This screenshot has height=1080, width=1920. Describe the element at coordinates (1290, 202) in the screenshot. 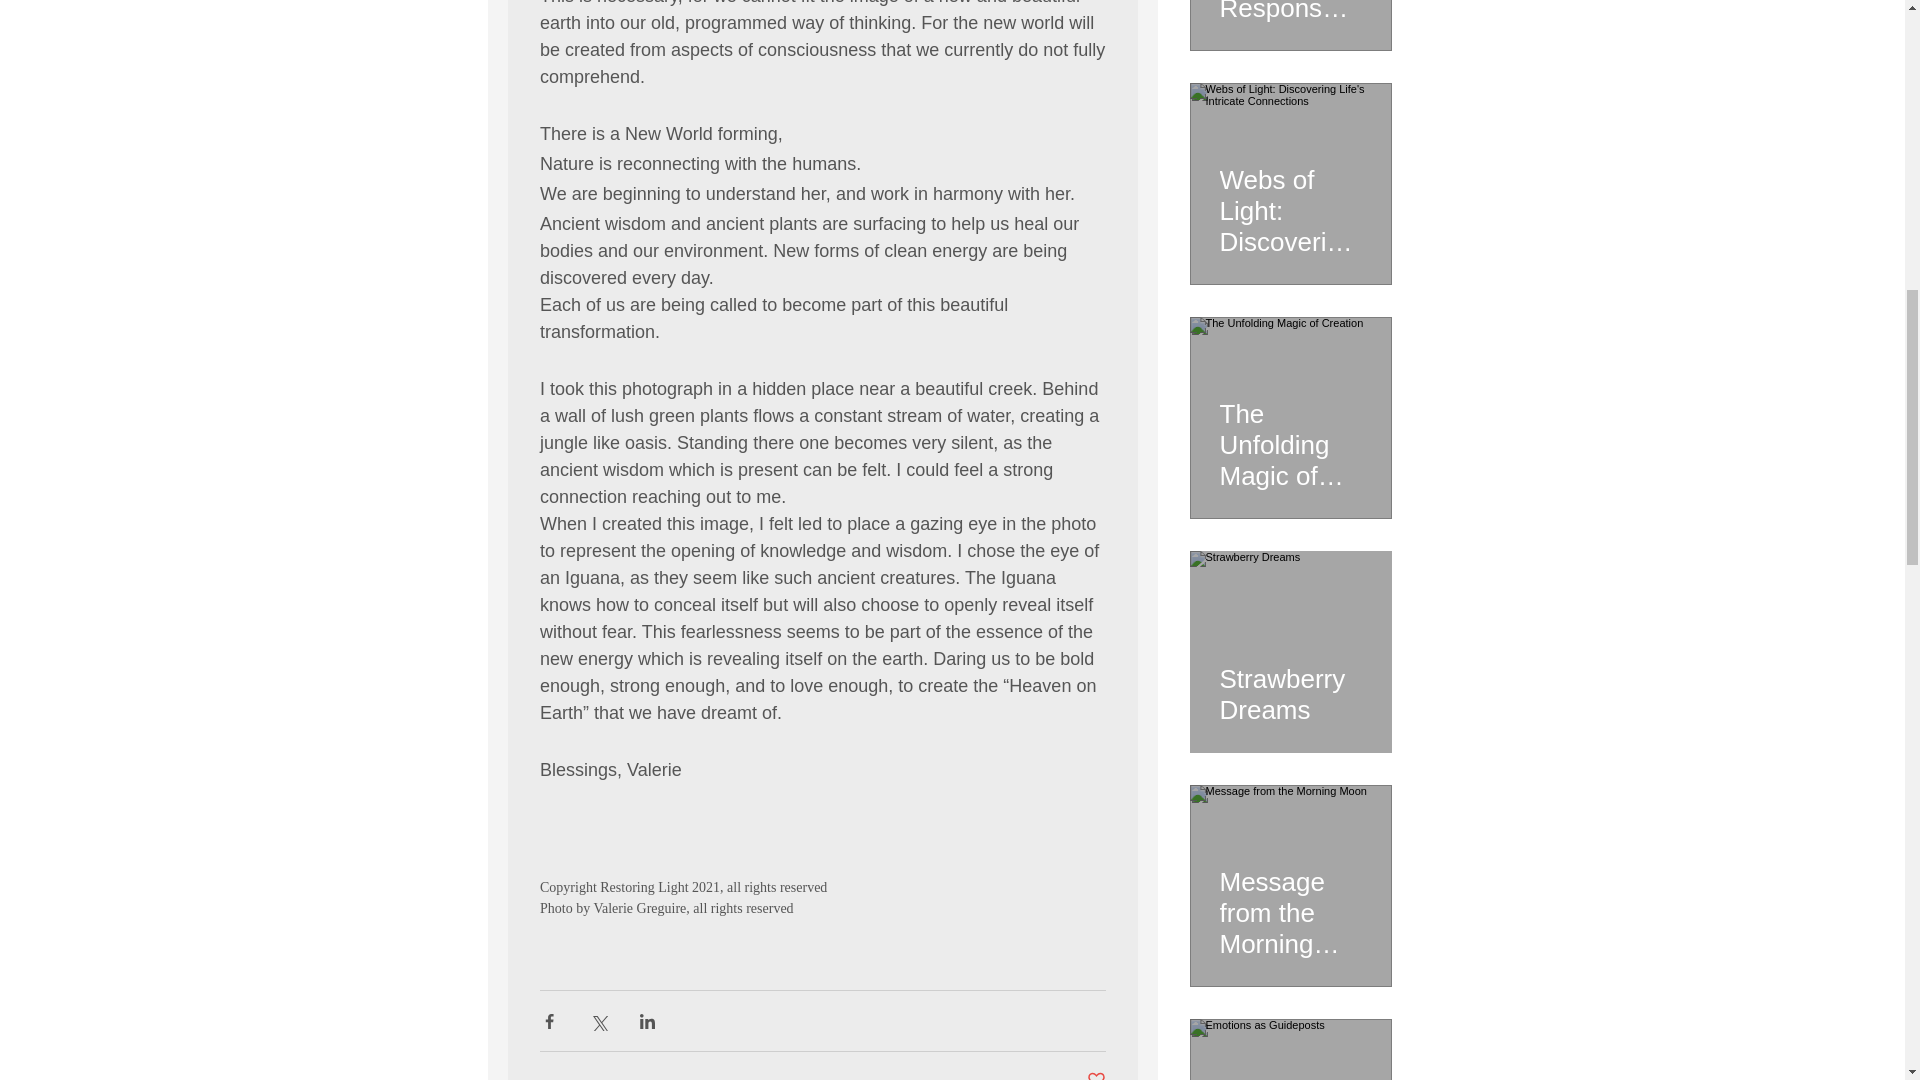

I see `Webs of Light: Discovering Life's Intricate Connections` at that location.